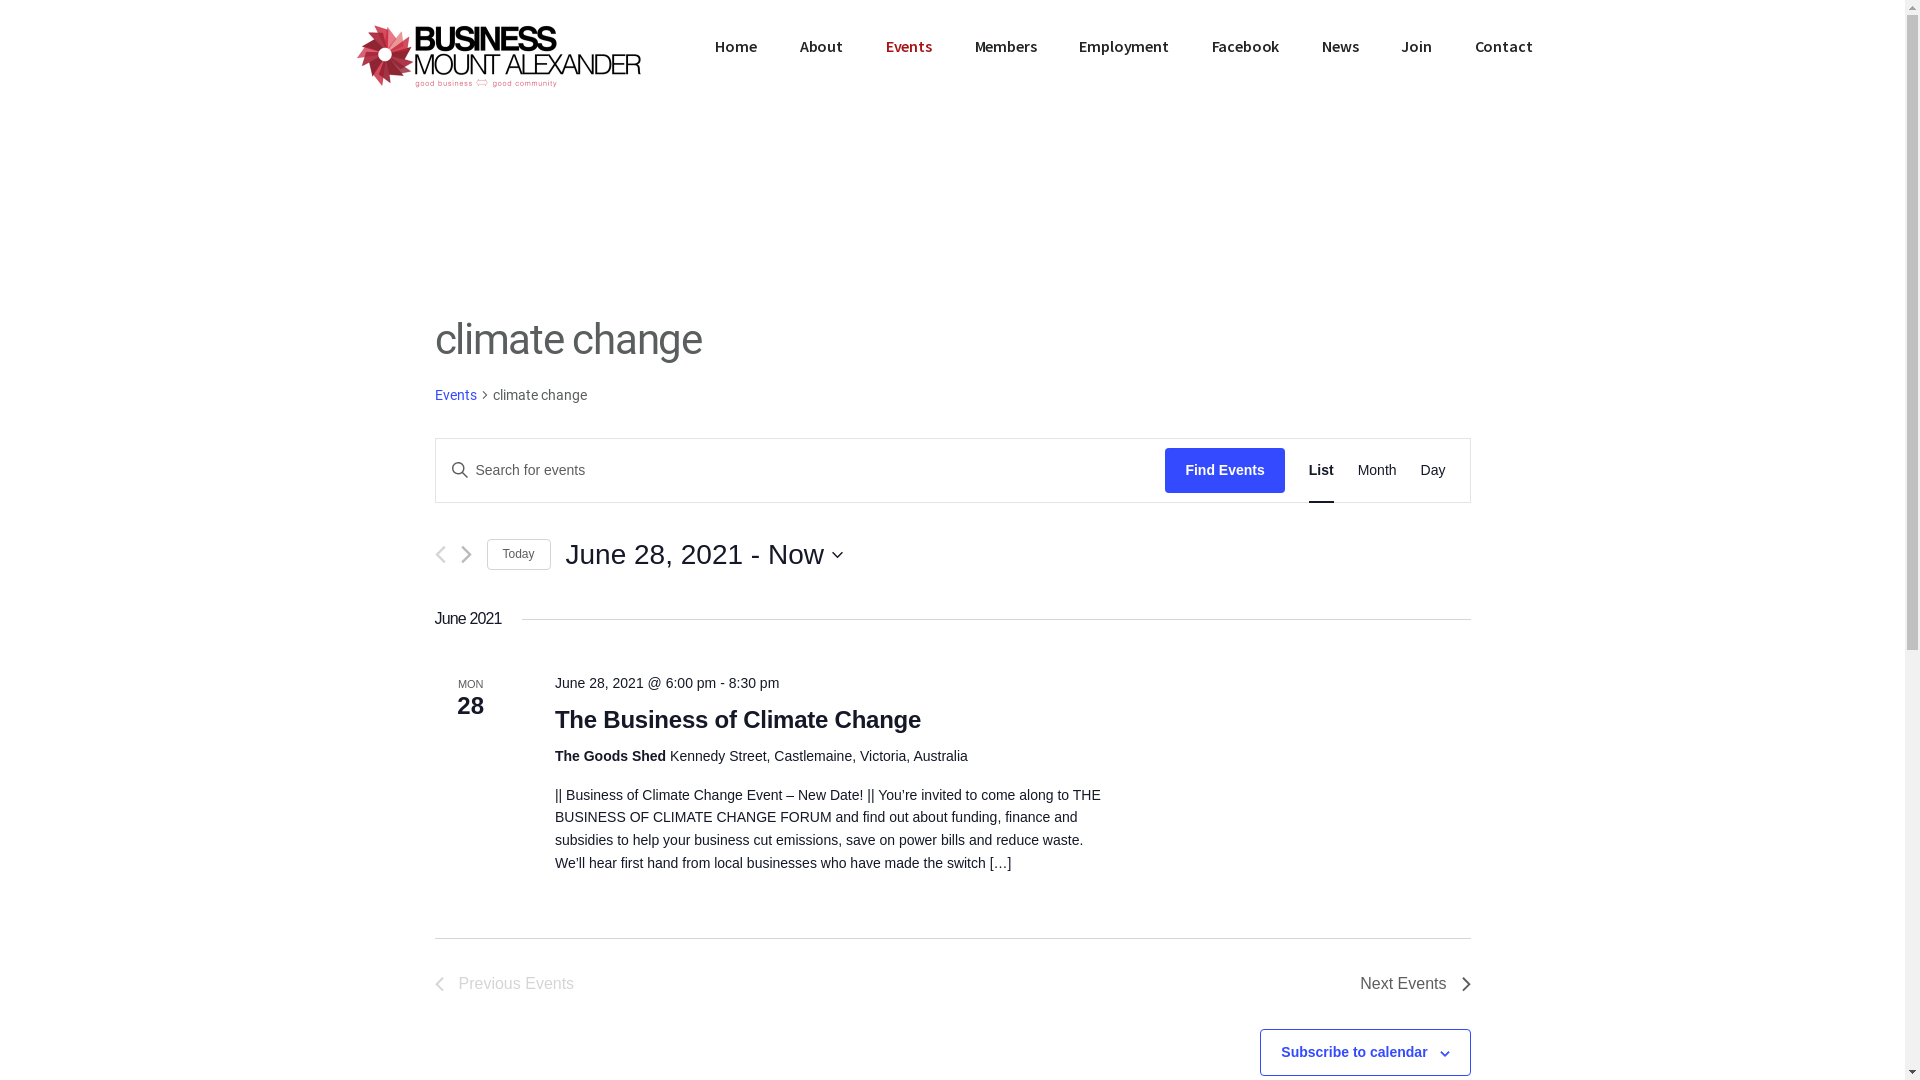 This screenshot has width=1920, height=1080. Describe the element at coordinates (1378, 470) in the screenshot. I see `Month` at that location.